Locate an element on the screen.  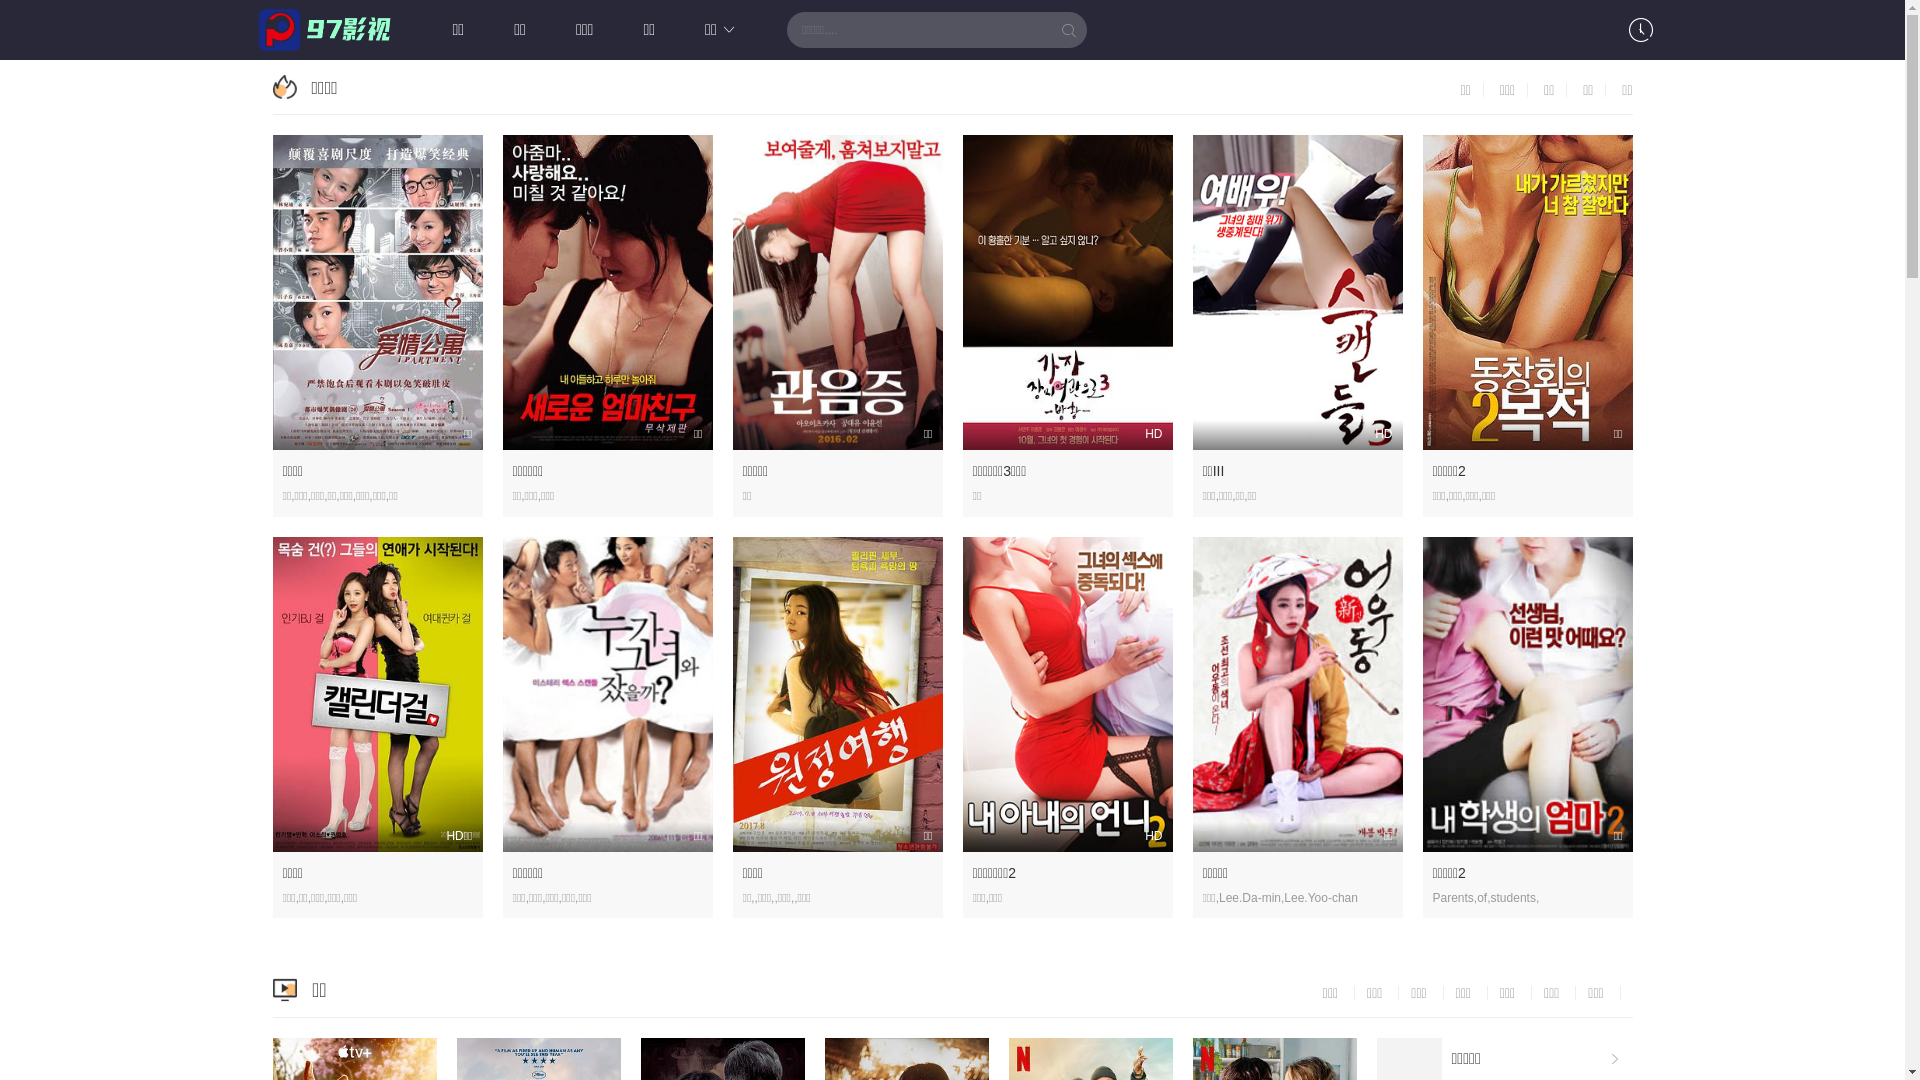
HD is located at coordinates (1297, 292).